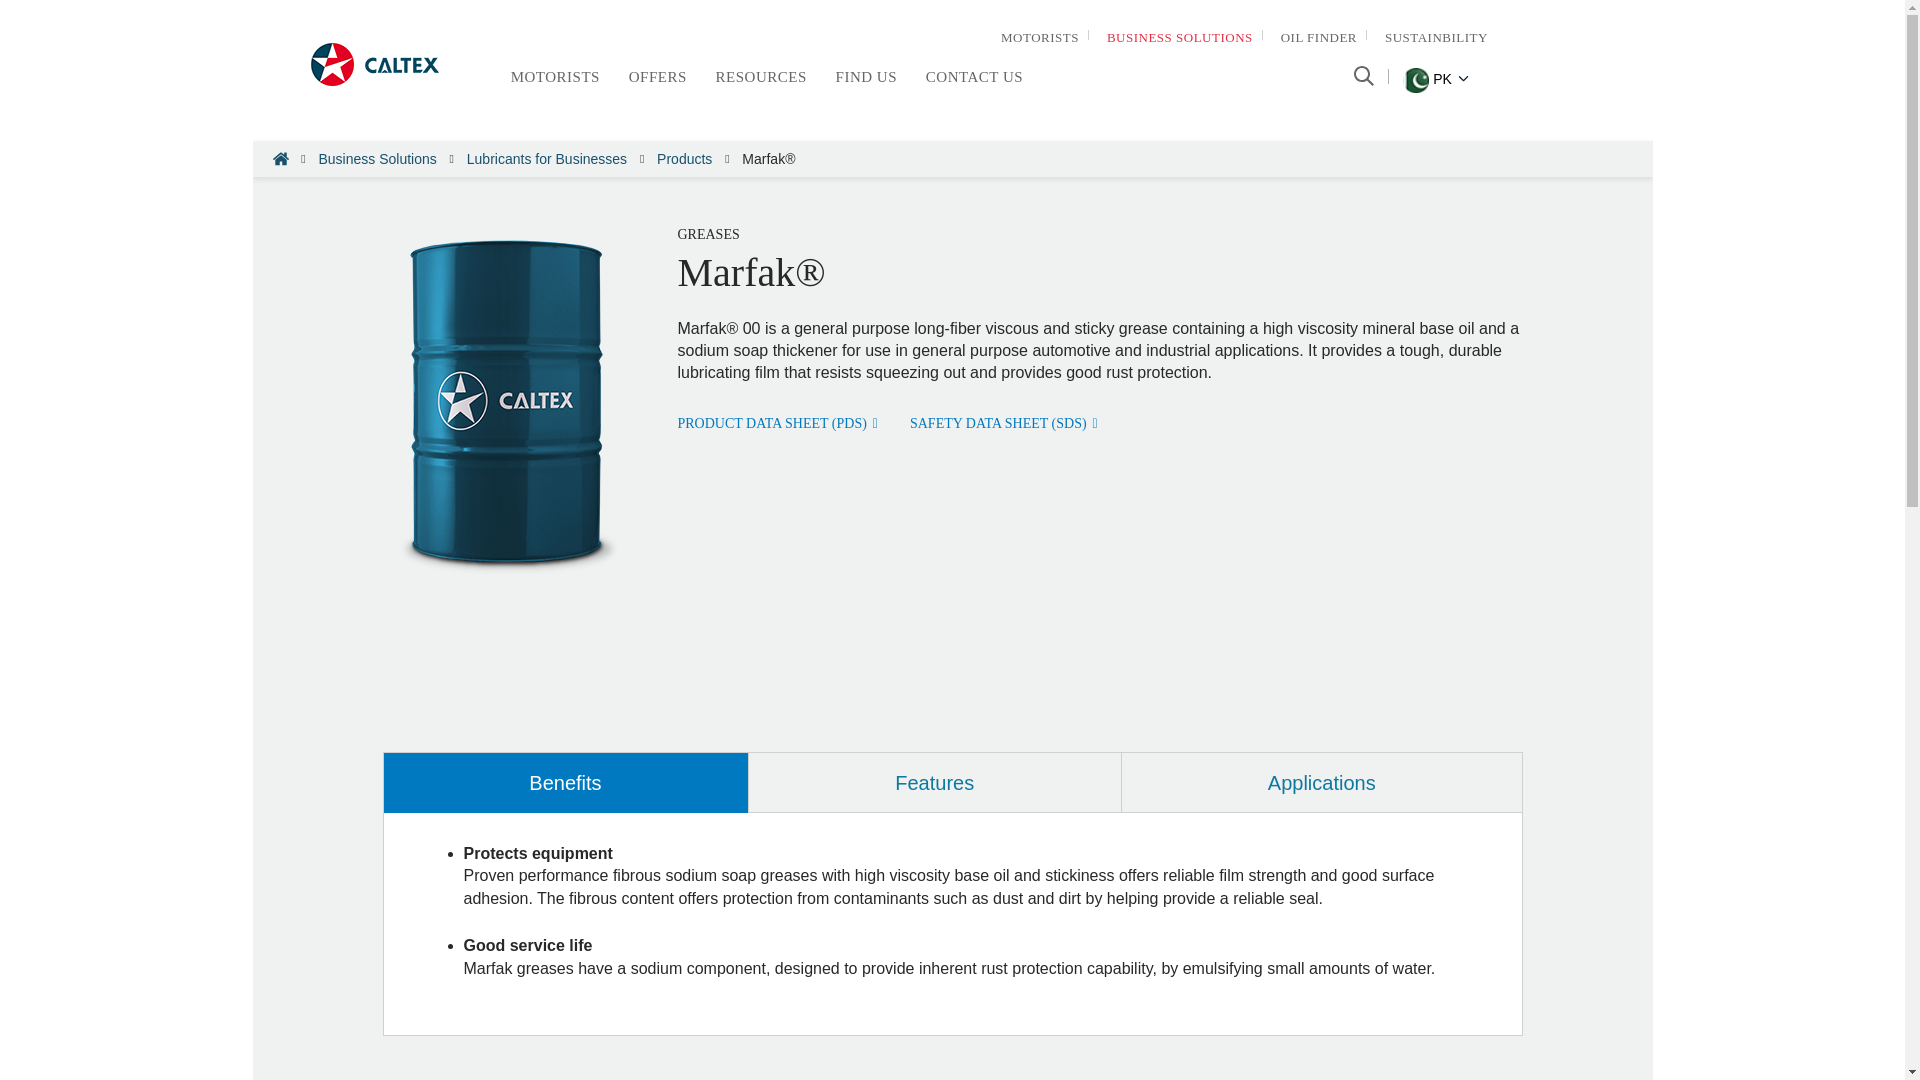 Image resolution: width=1920 pixels, height=1080 pixels. Describe the element at coordinates (1039, 38) in the screenshot. I see `MOTORISTS` at that location.